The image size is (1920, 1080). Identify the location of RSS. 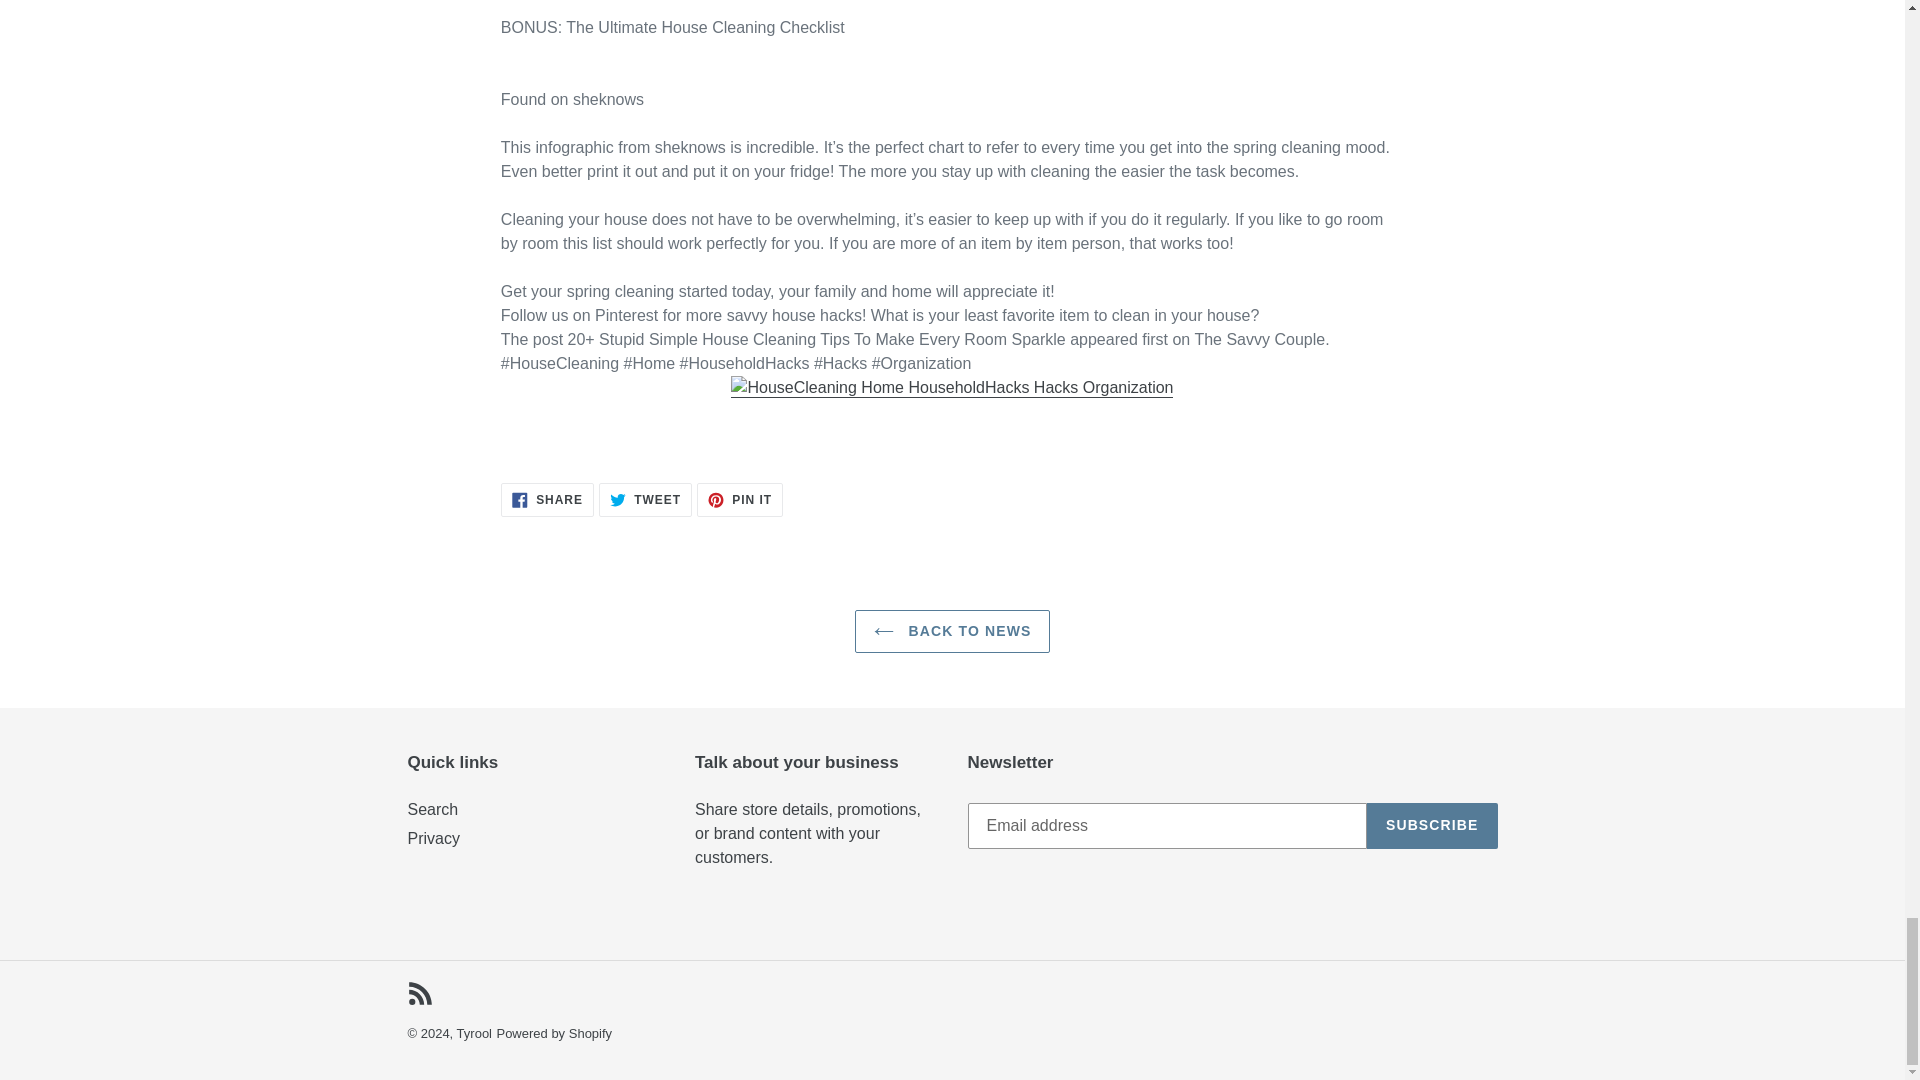
(740, 500).